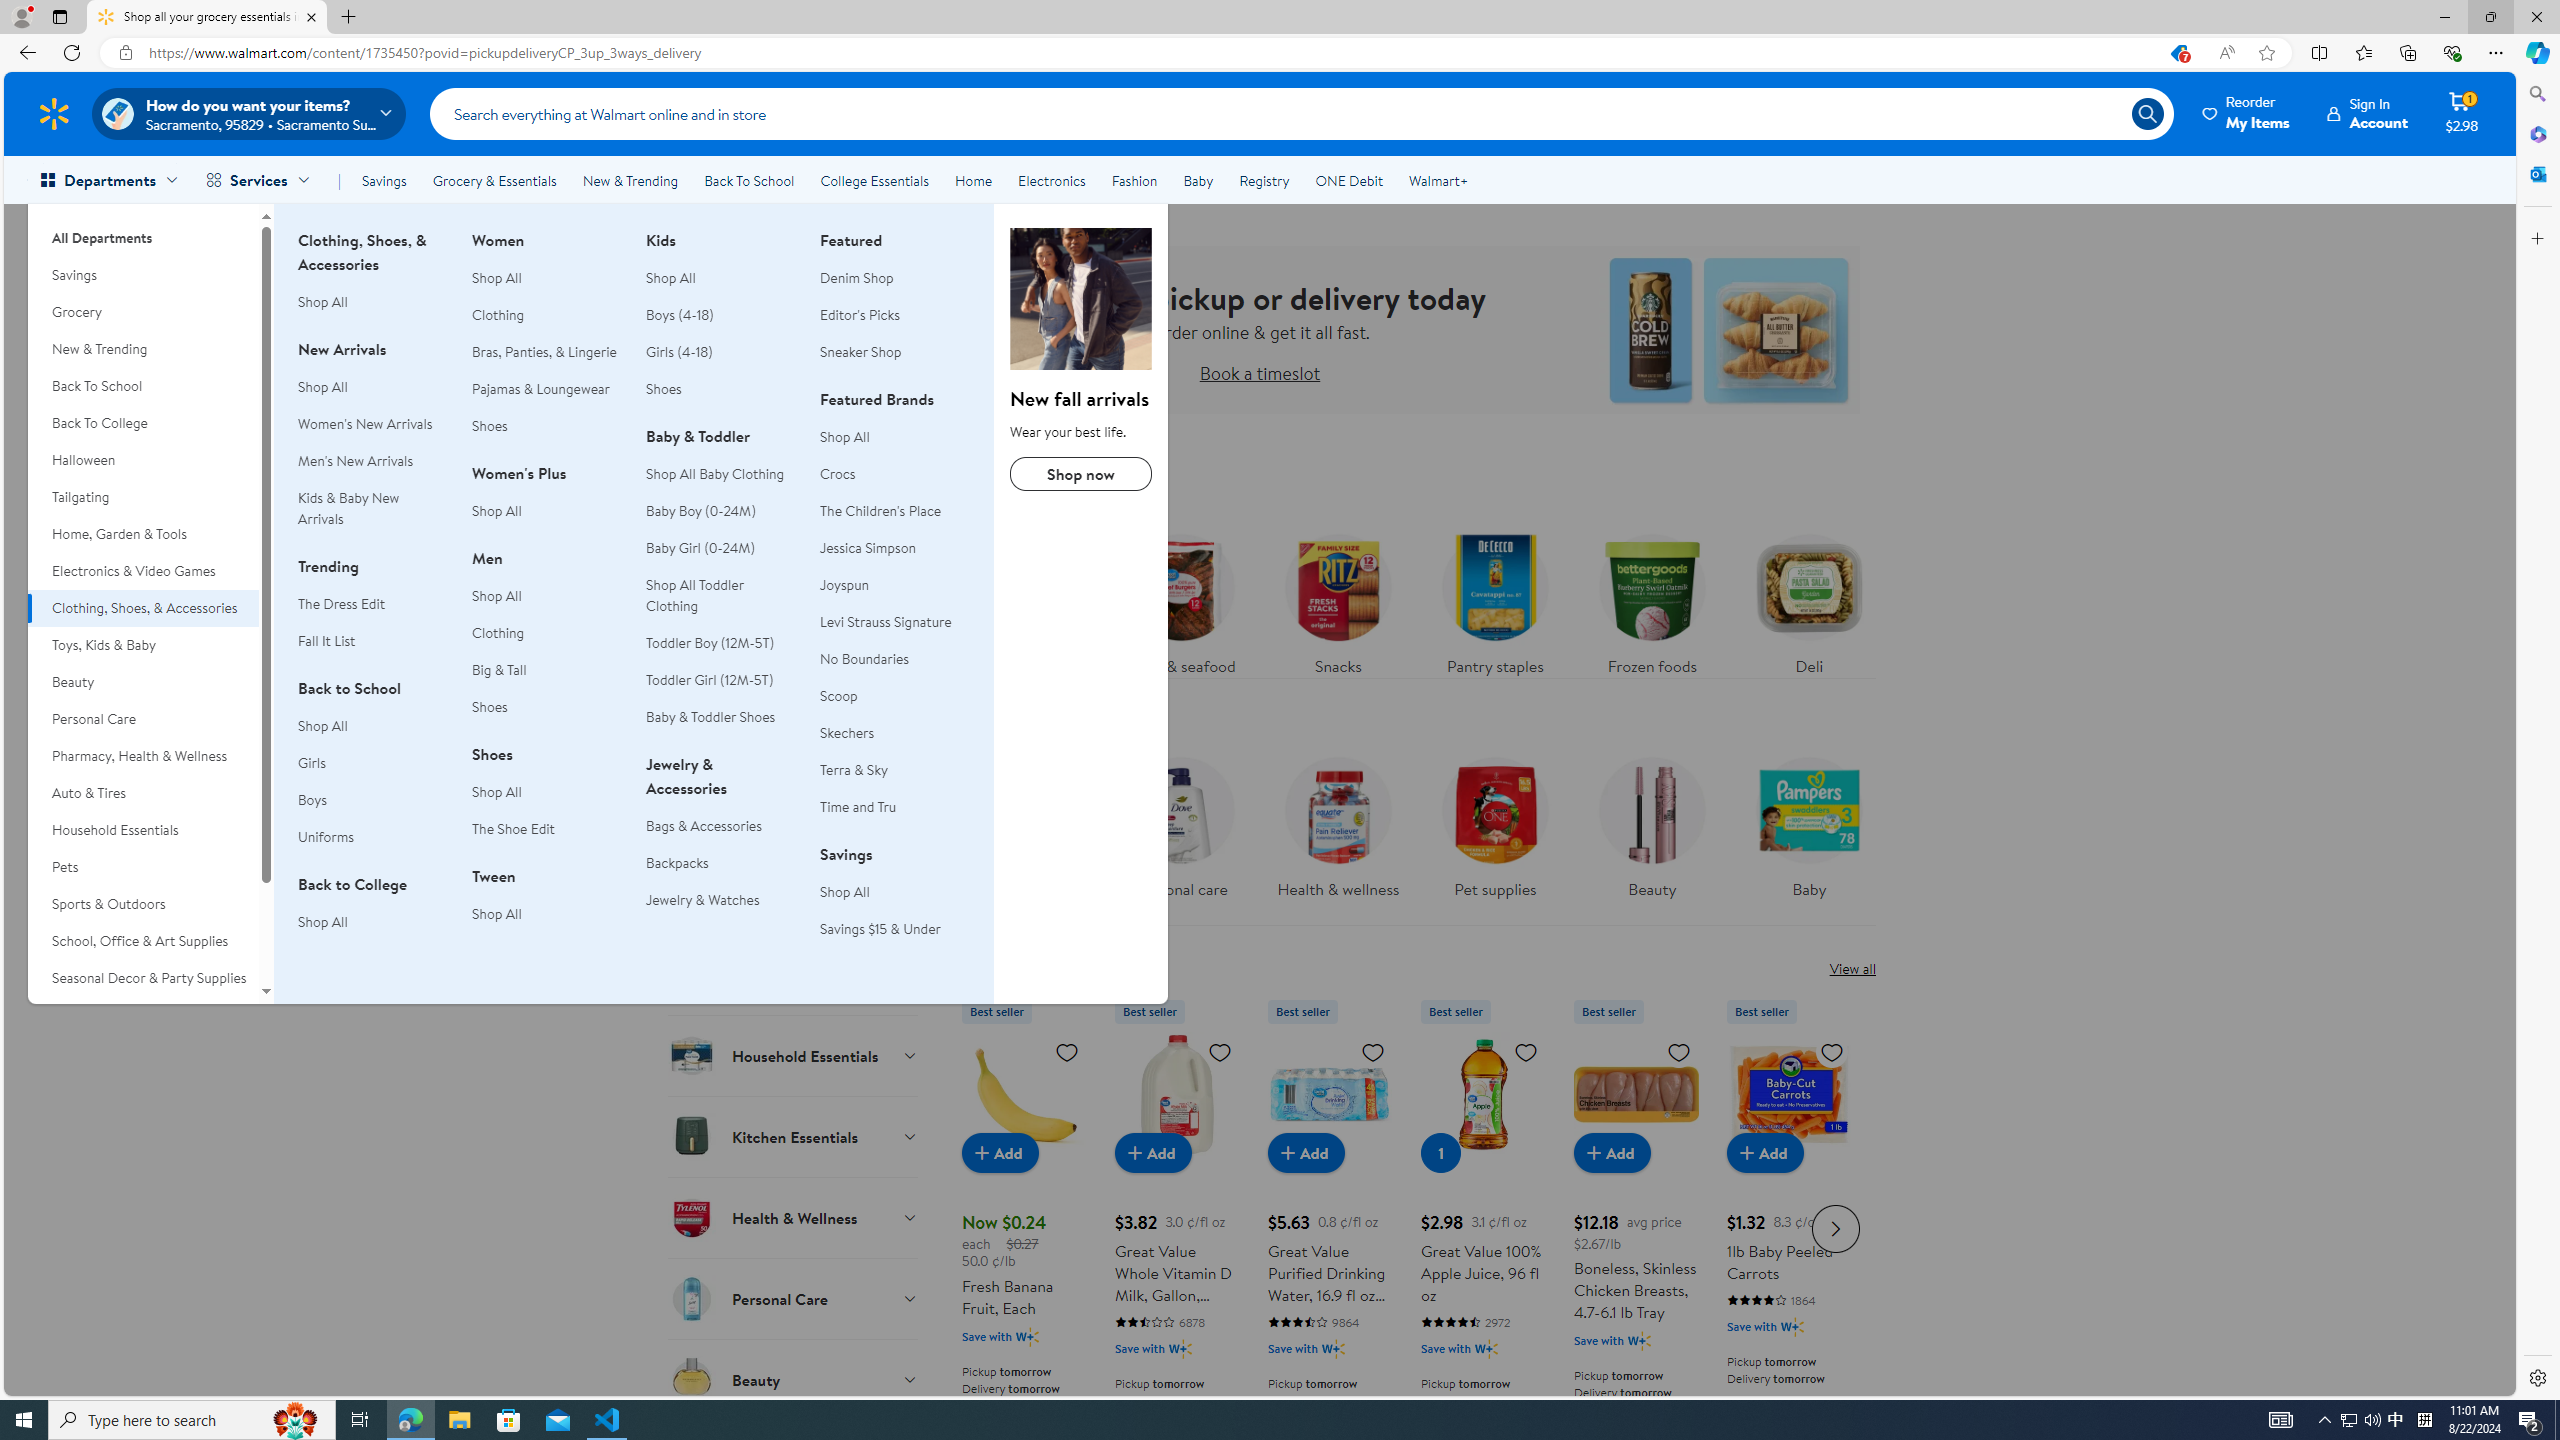 The image size is (2560, 1440). Describe the element at coordinates (1180, 600) in the screenshot. I see `Meat & seafood` at that location.